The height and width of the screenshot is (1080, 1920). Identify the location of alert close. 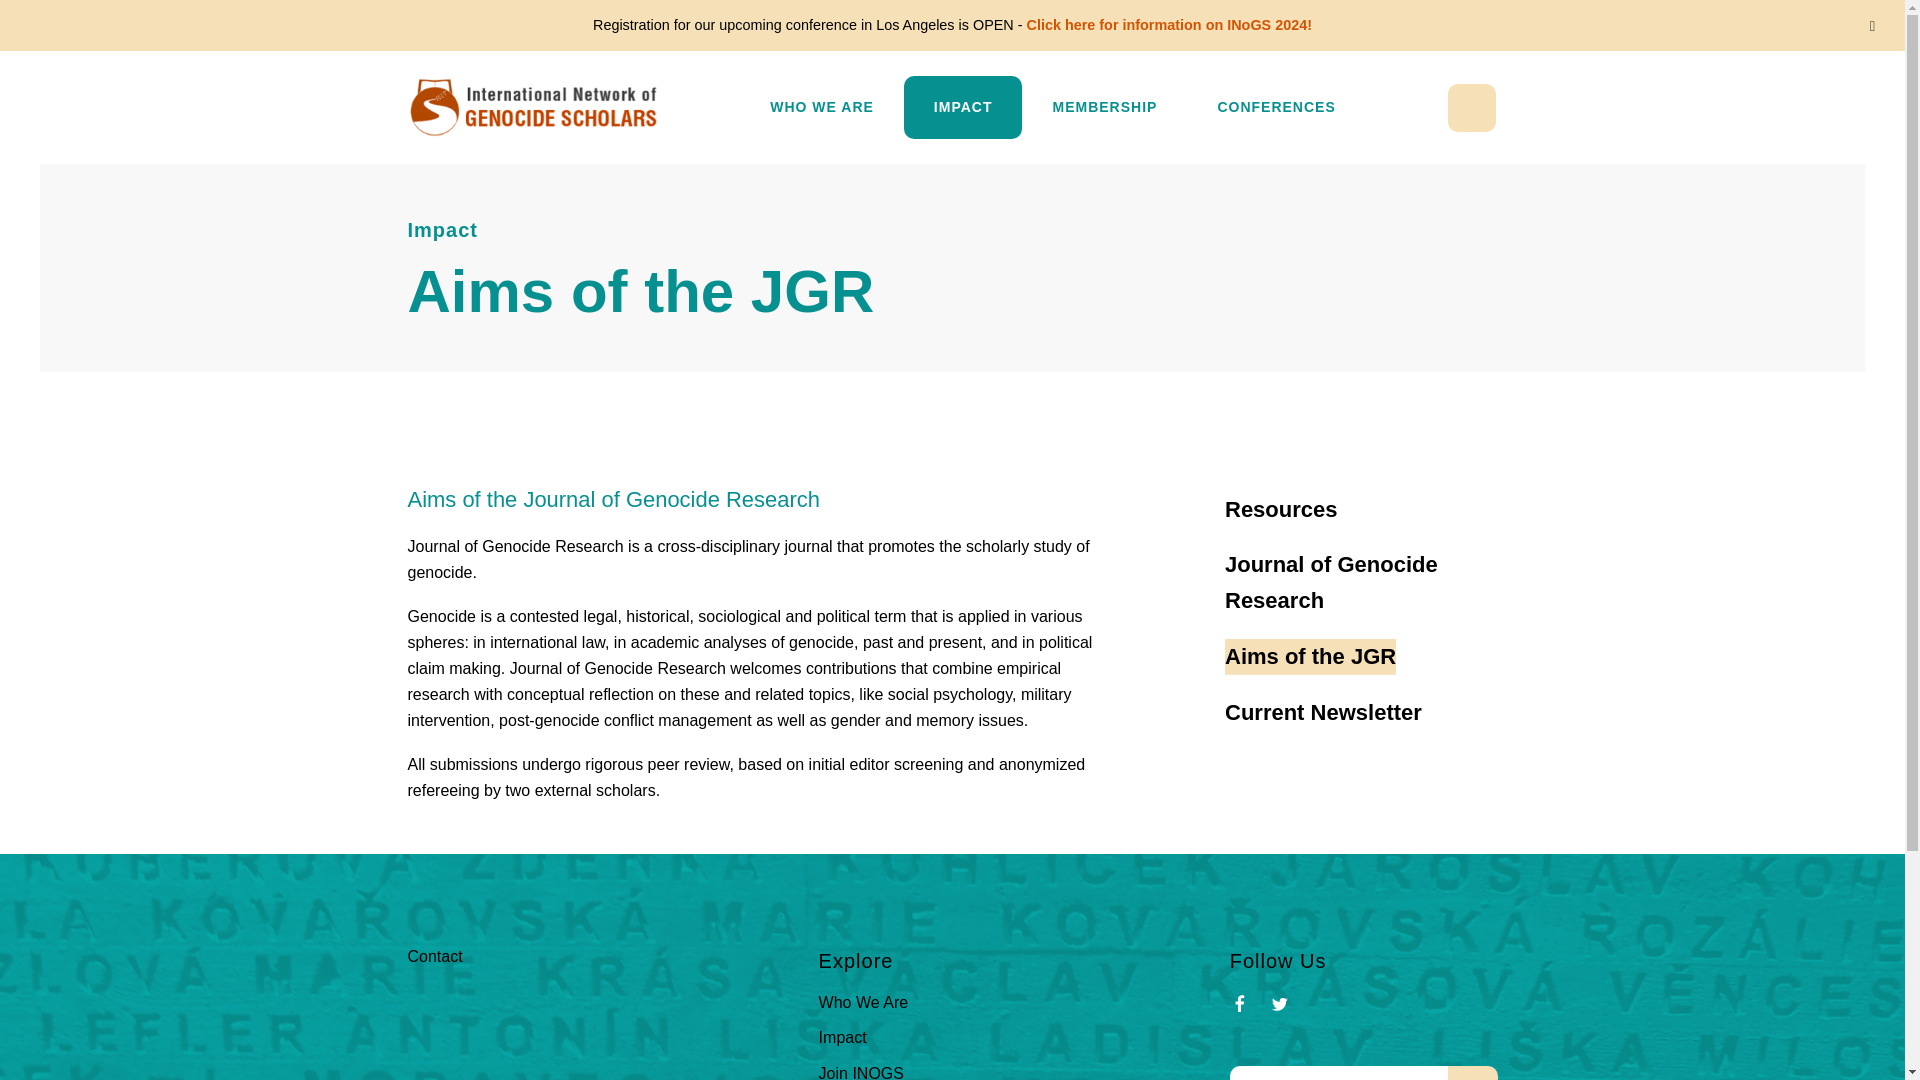
(1872, 26).